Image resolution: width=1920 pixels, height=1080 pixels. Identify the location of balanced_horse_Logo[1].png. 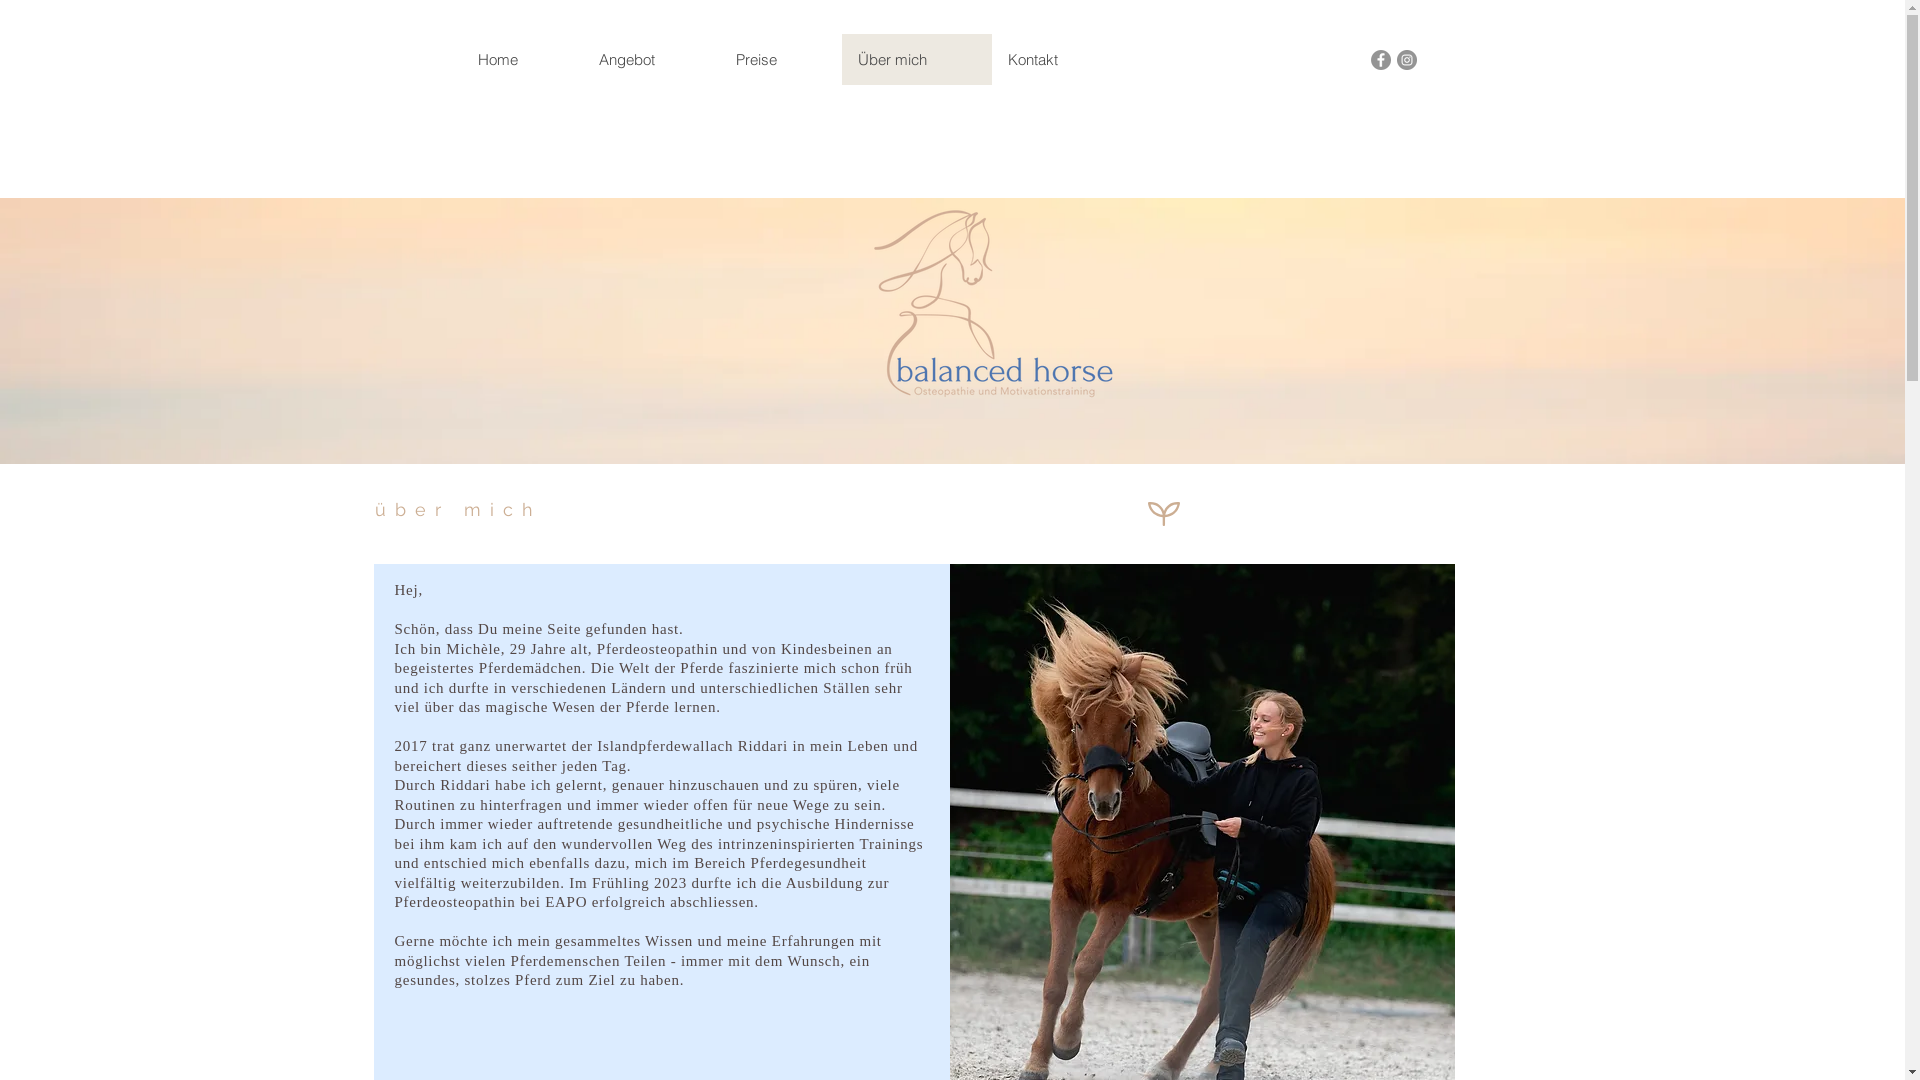
(994, 304).